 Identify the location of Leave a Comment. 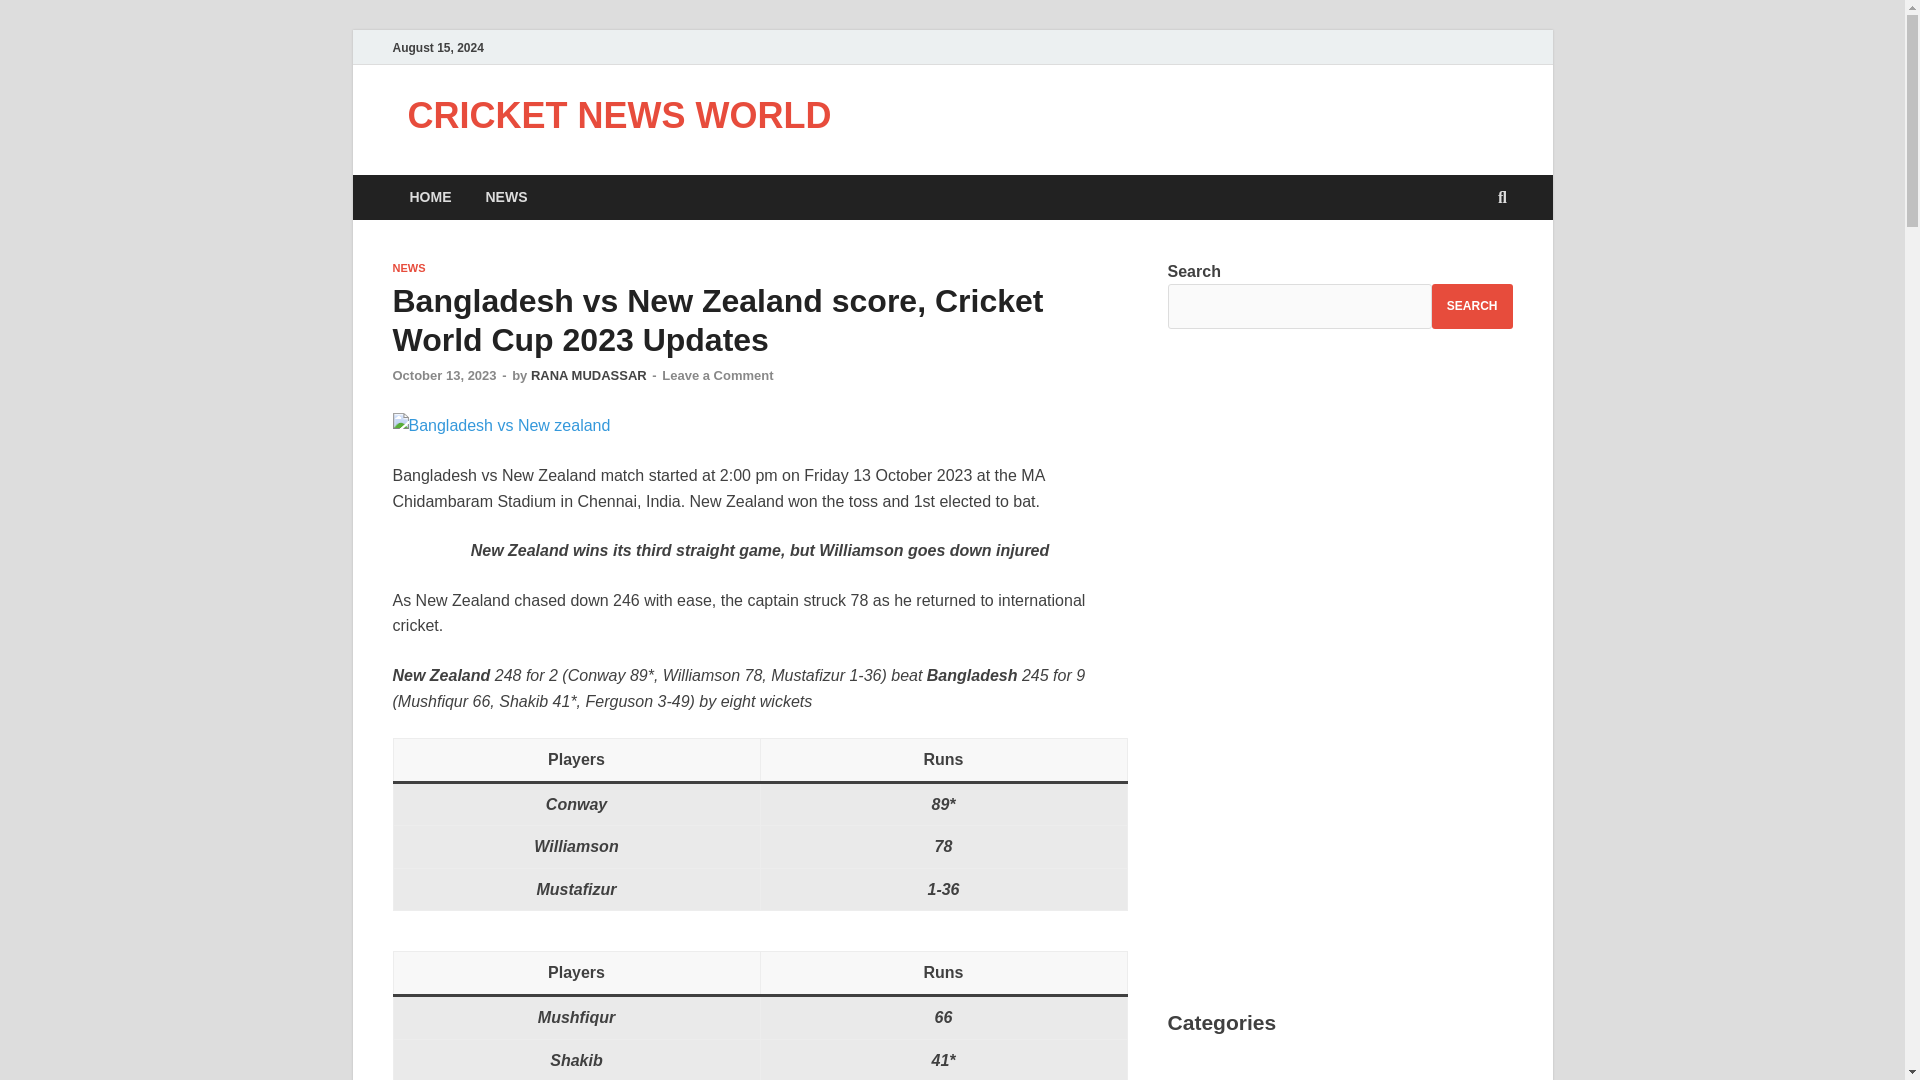
(718, 376).